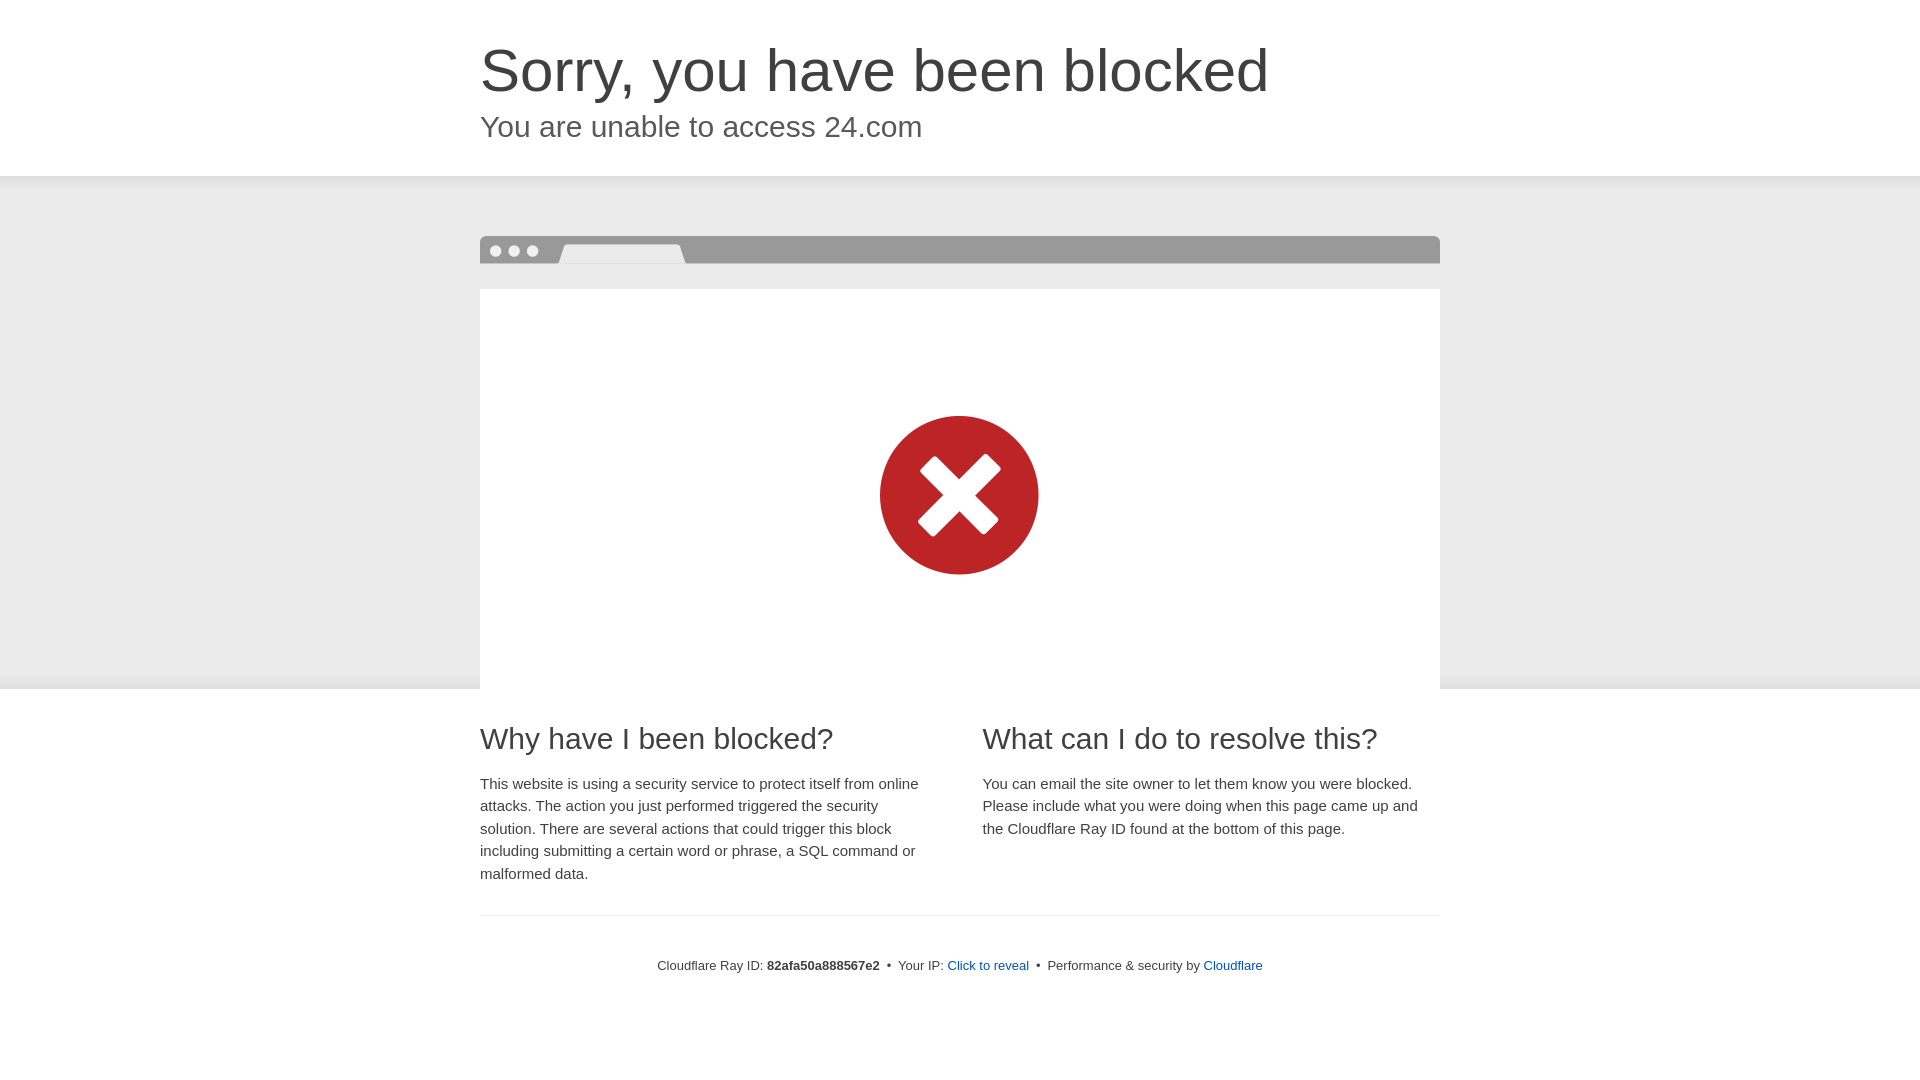  Describe the element at coordinates (989, 966) in the screenshot. I see `Click to reveal` at that location.